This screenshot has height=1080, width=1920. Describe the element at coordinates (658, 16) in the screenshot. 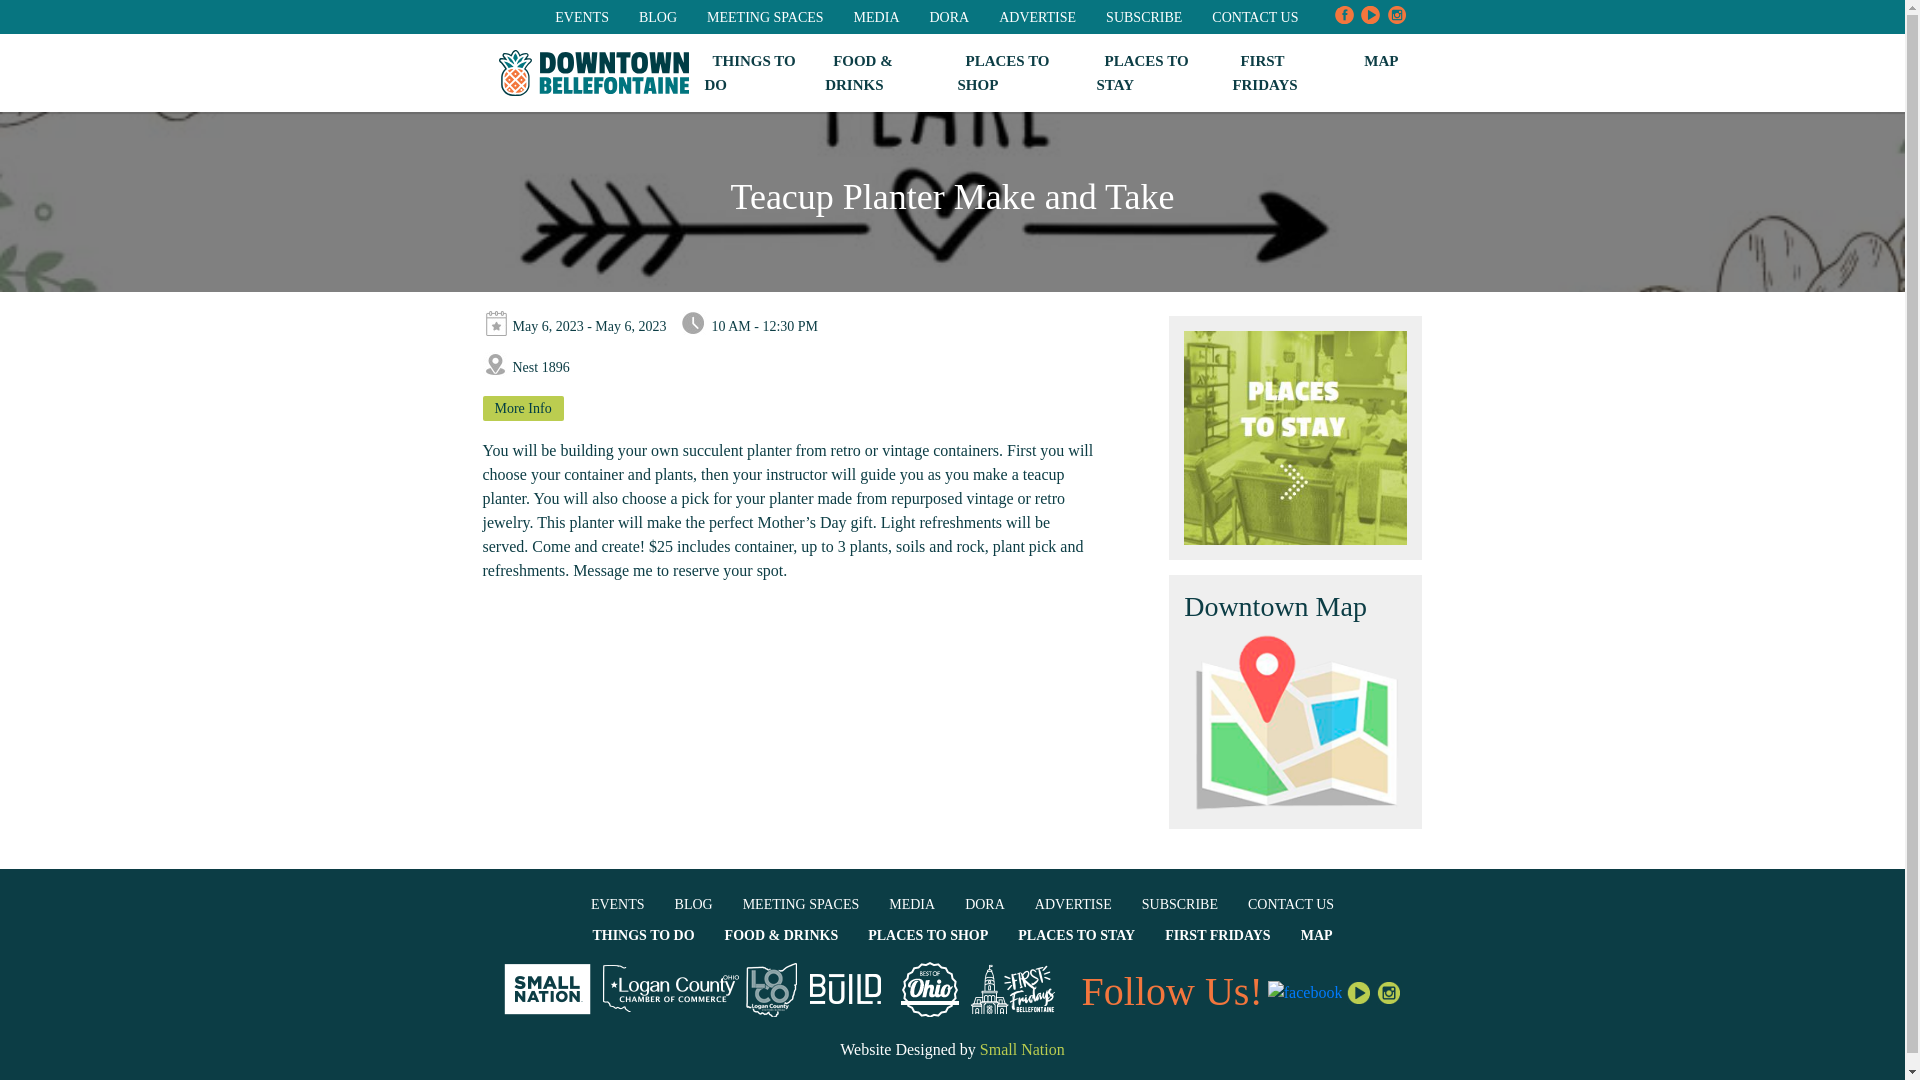

I see `BLOG` at that location.